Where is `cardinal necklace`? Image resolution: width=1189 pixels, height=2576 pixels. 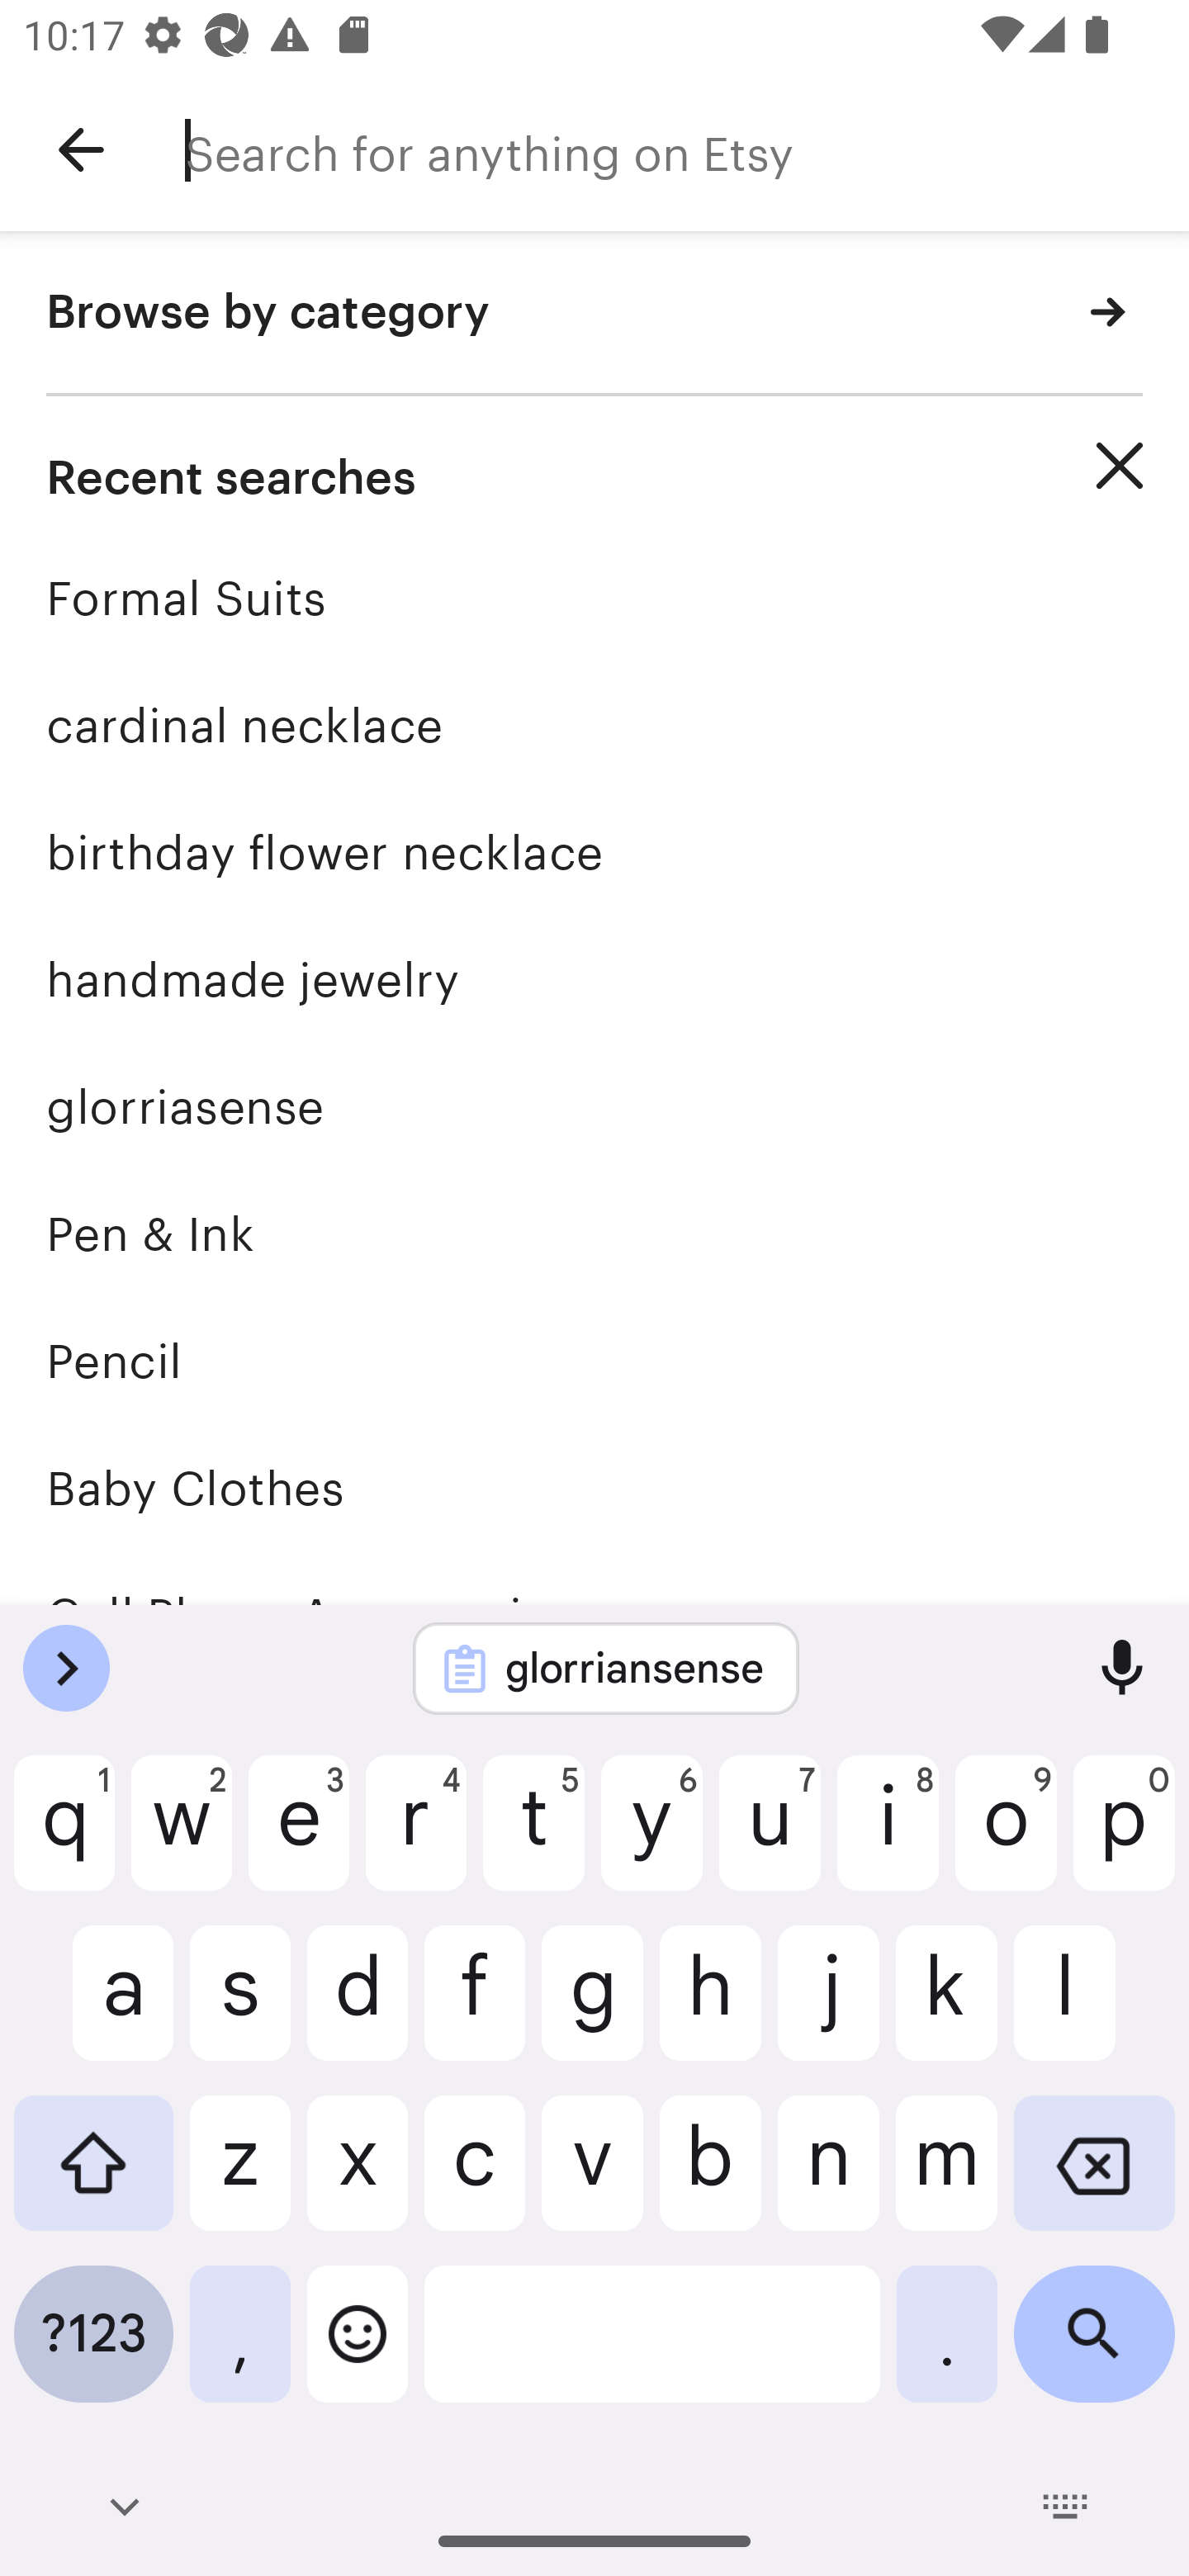 cardinal necklace is located at coordinates (594, 725).